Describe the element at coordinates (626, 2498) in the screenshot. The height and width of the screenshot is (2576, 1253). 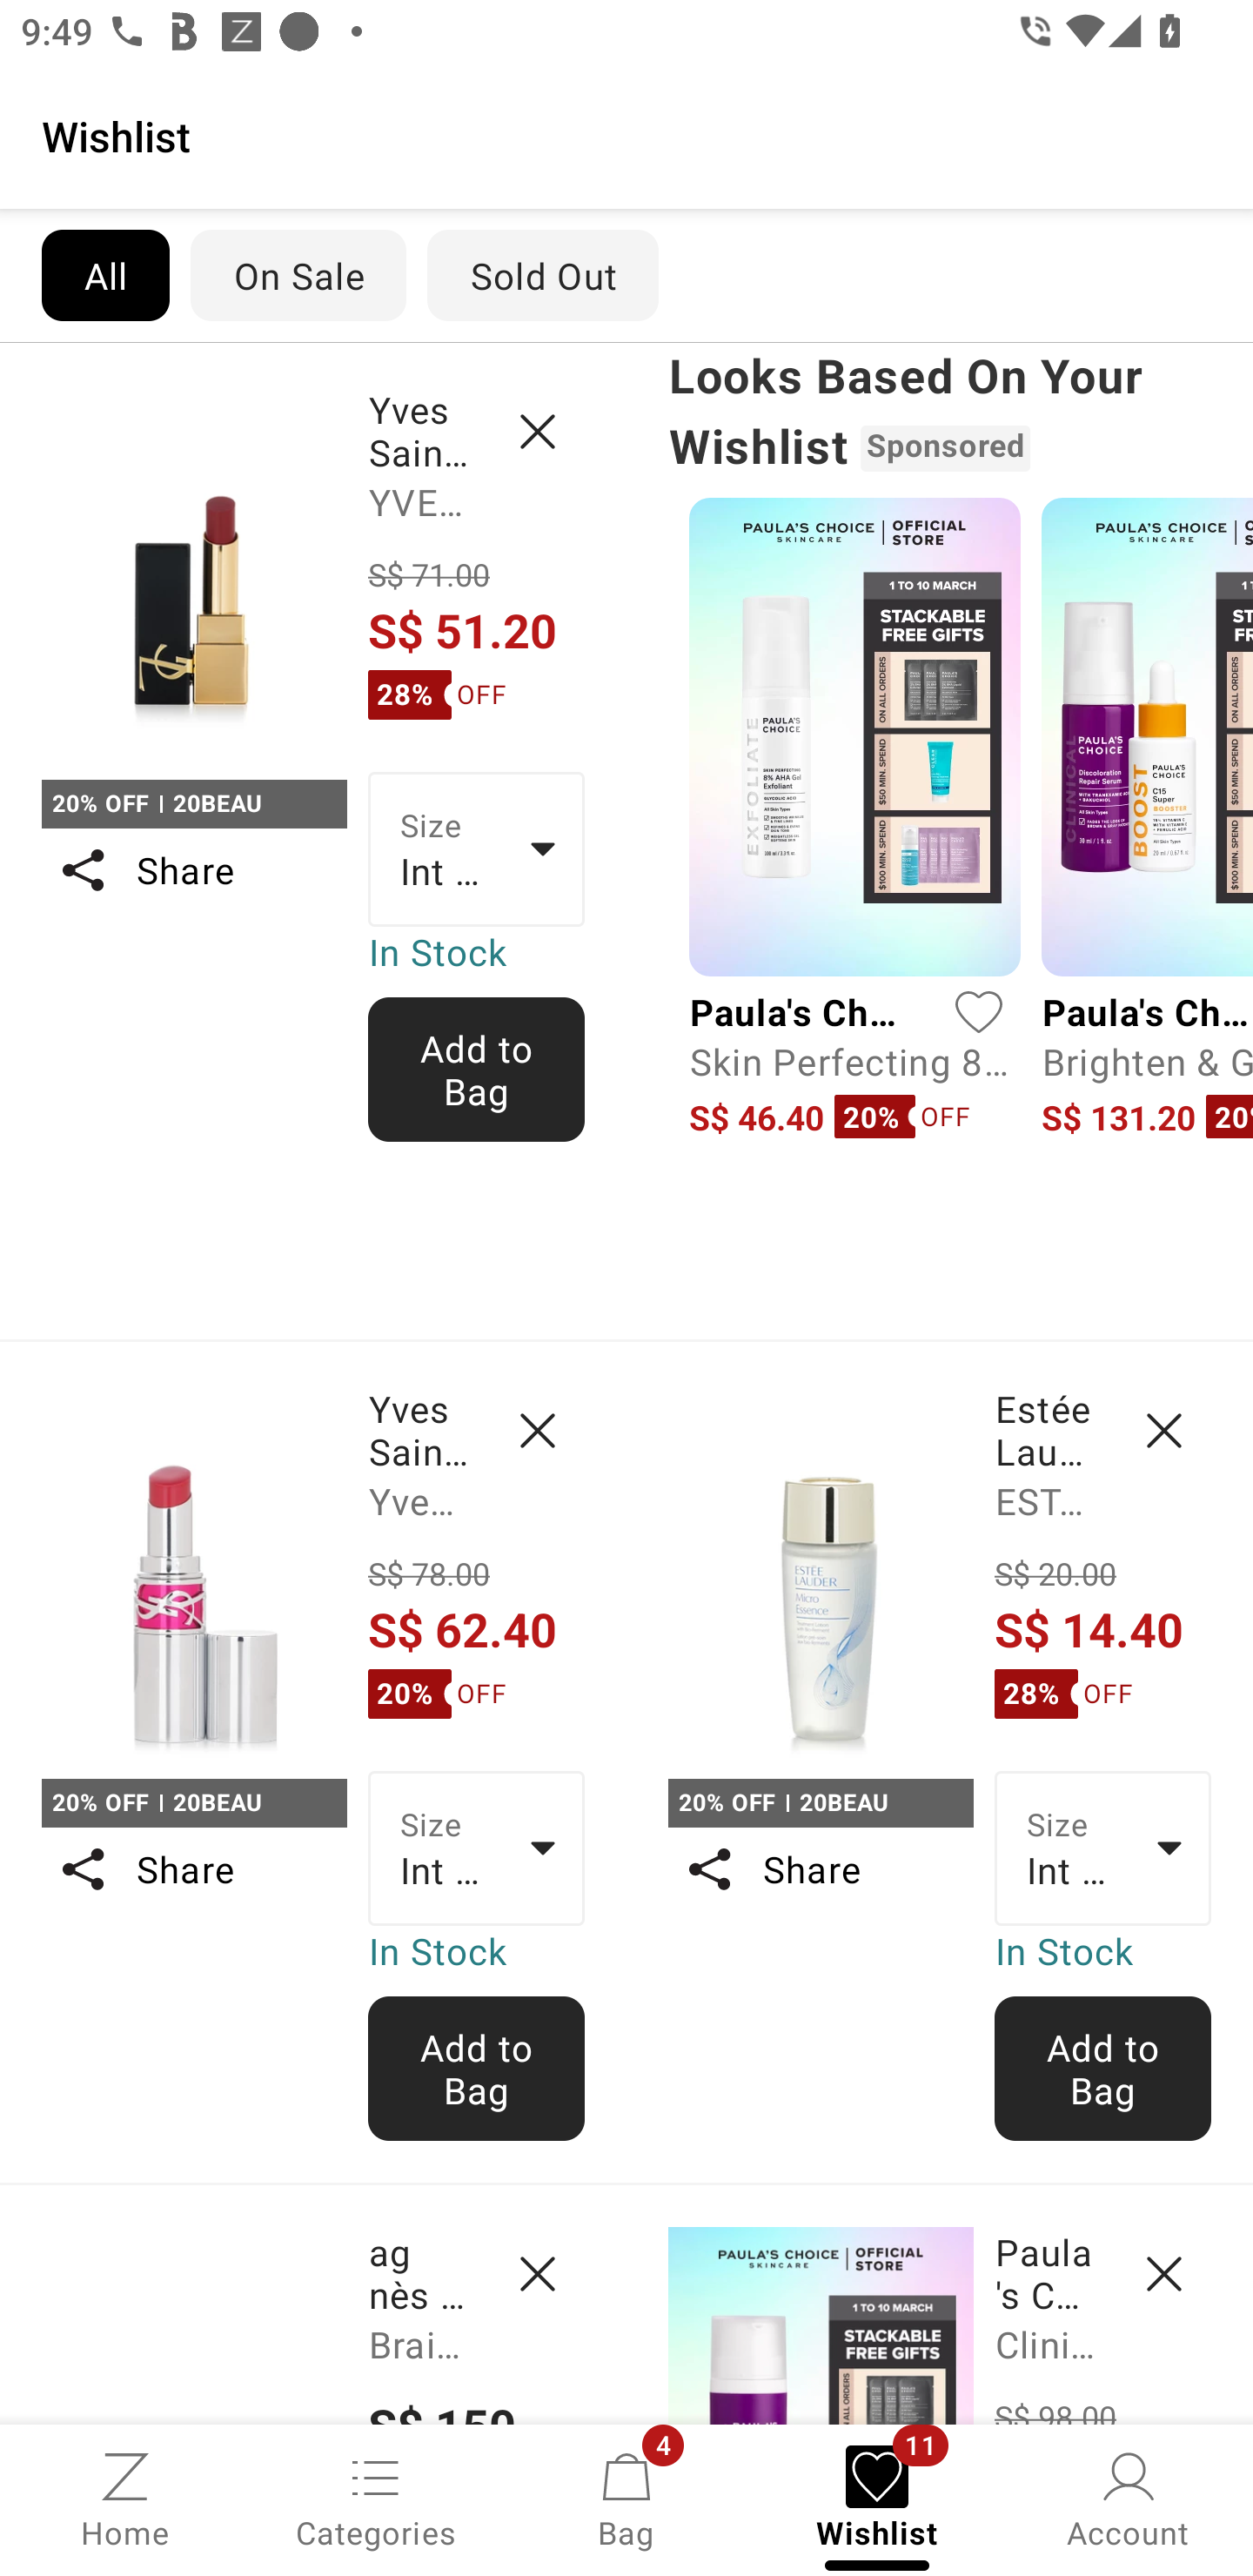
I see `Bag, 4 new notifications Bag` at that location.